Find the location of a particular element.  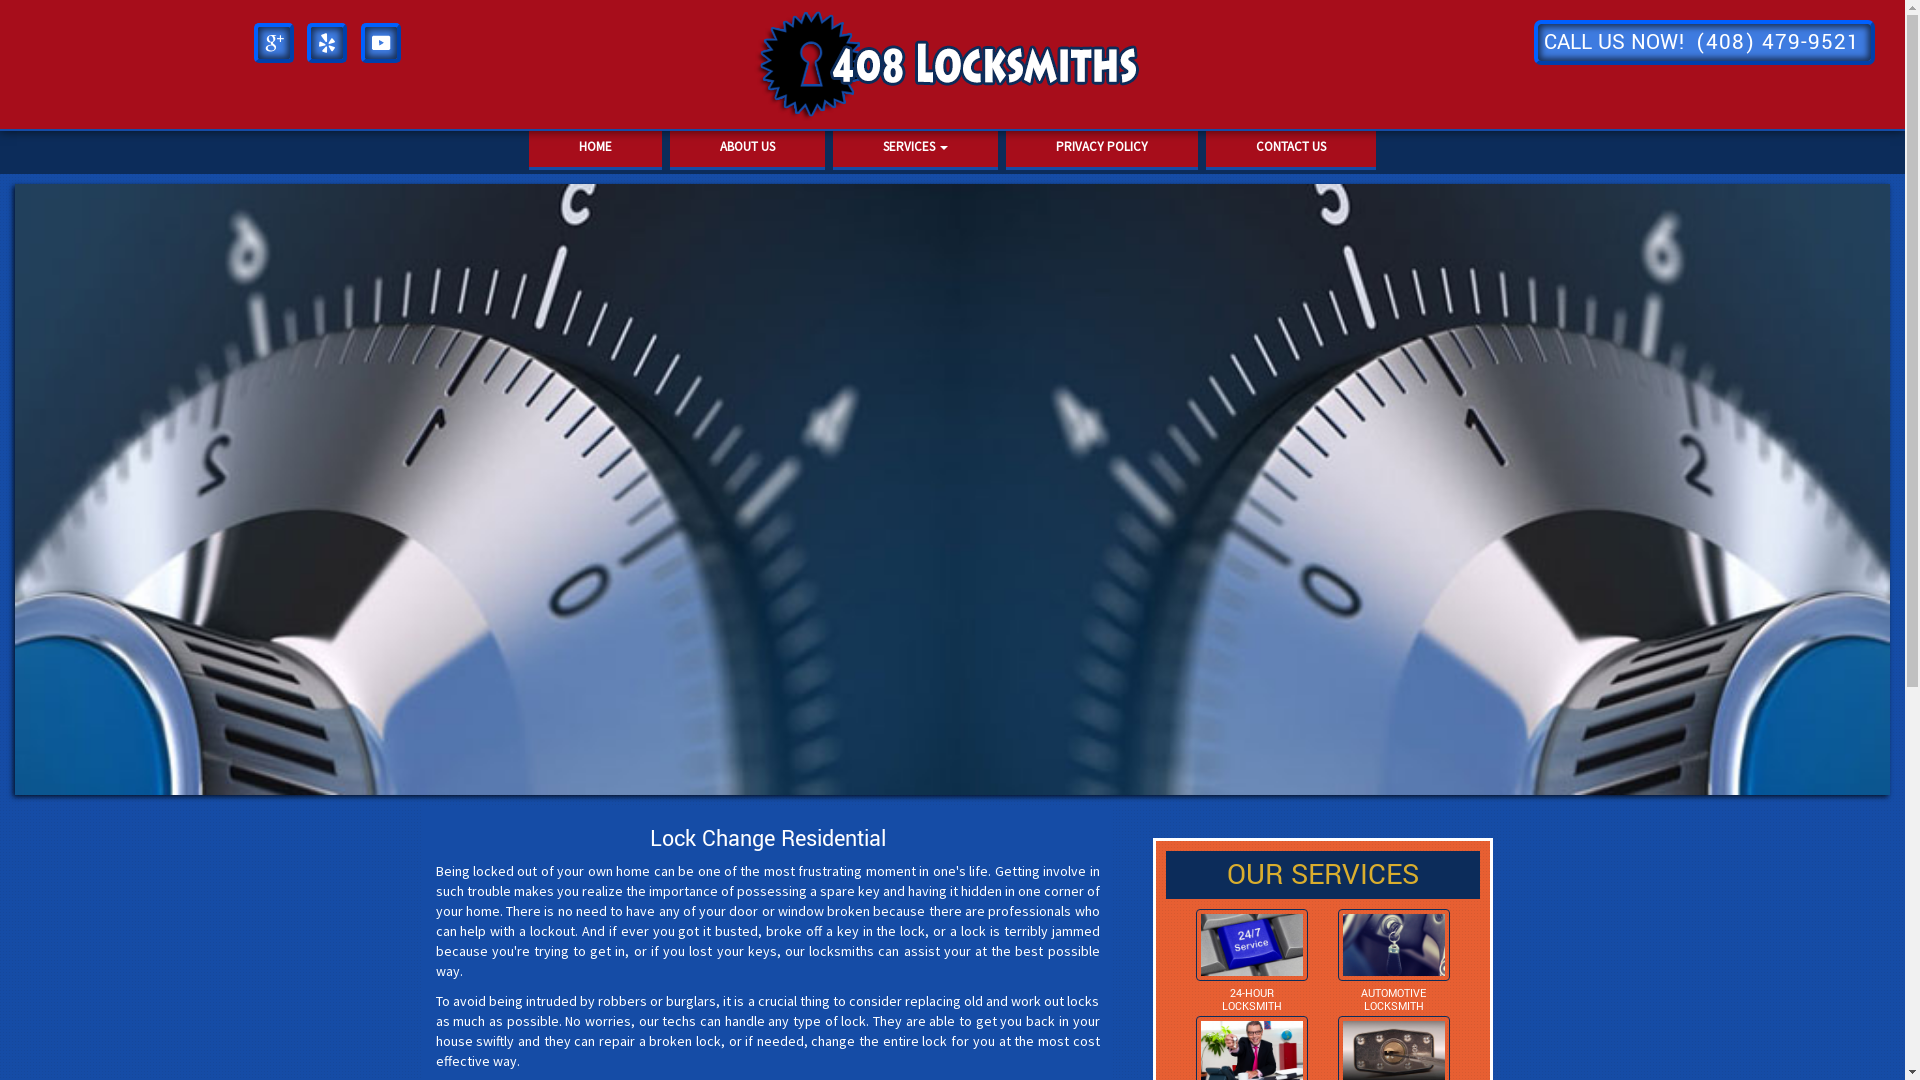

ABOUT US is located at coordinates (748, 148).